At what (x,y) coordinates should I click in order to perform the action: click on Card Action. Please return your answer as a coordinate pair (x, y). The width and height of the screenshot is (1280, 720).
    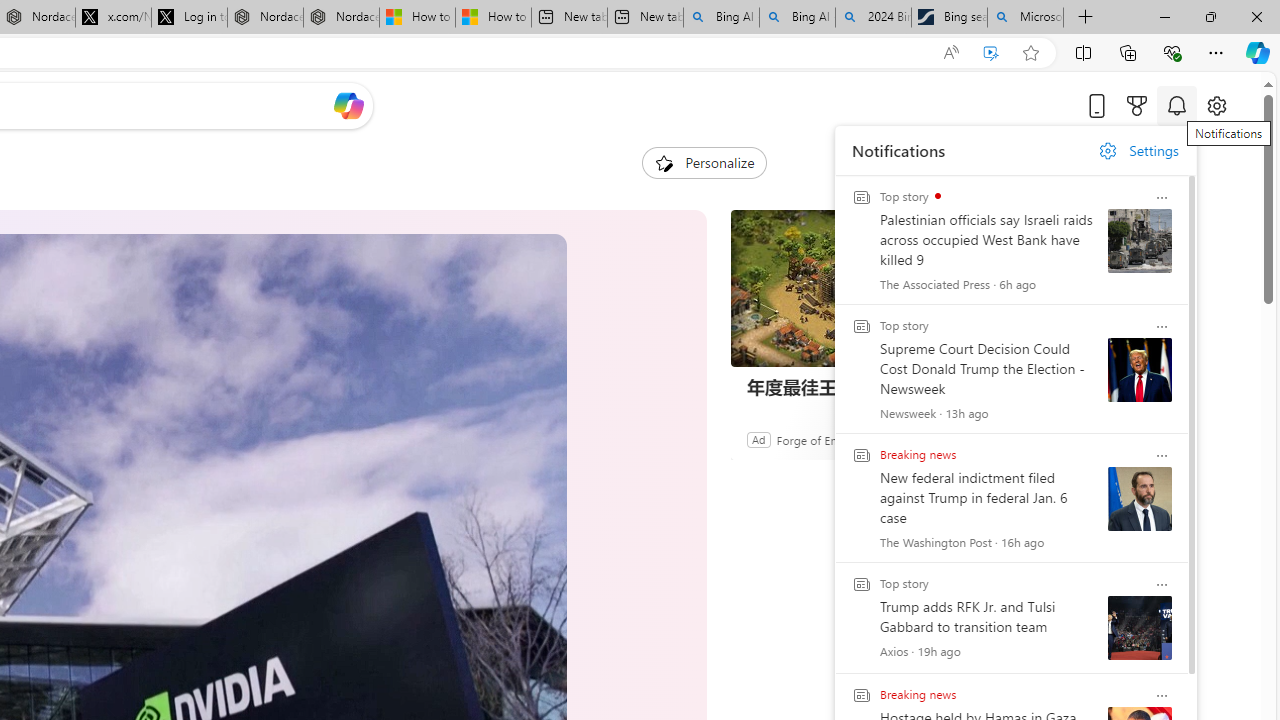
    Looking at the image, I should click on (1162, 696).